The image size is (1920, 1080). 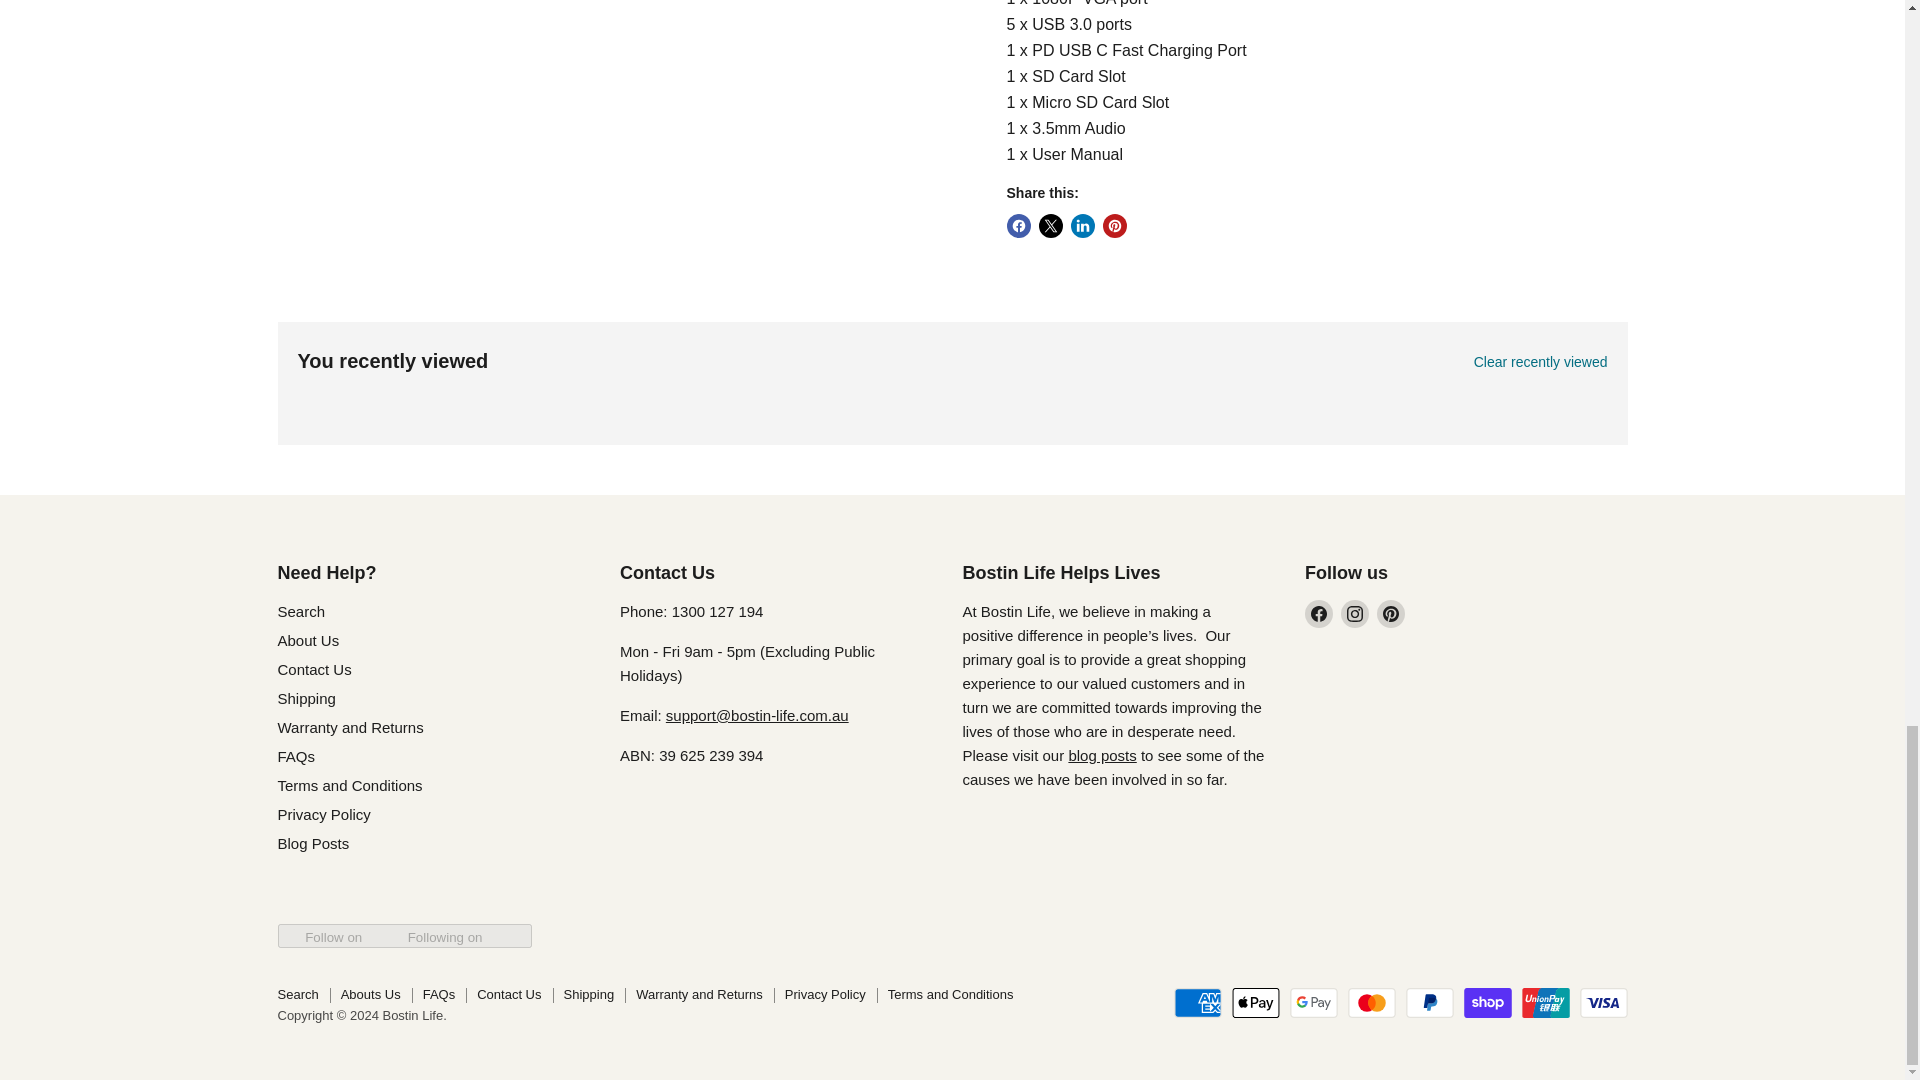 I want to click on News, so click(x=1102, y=755).